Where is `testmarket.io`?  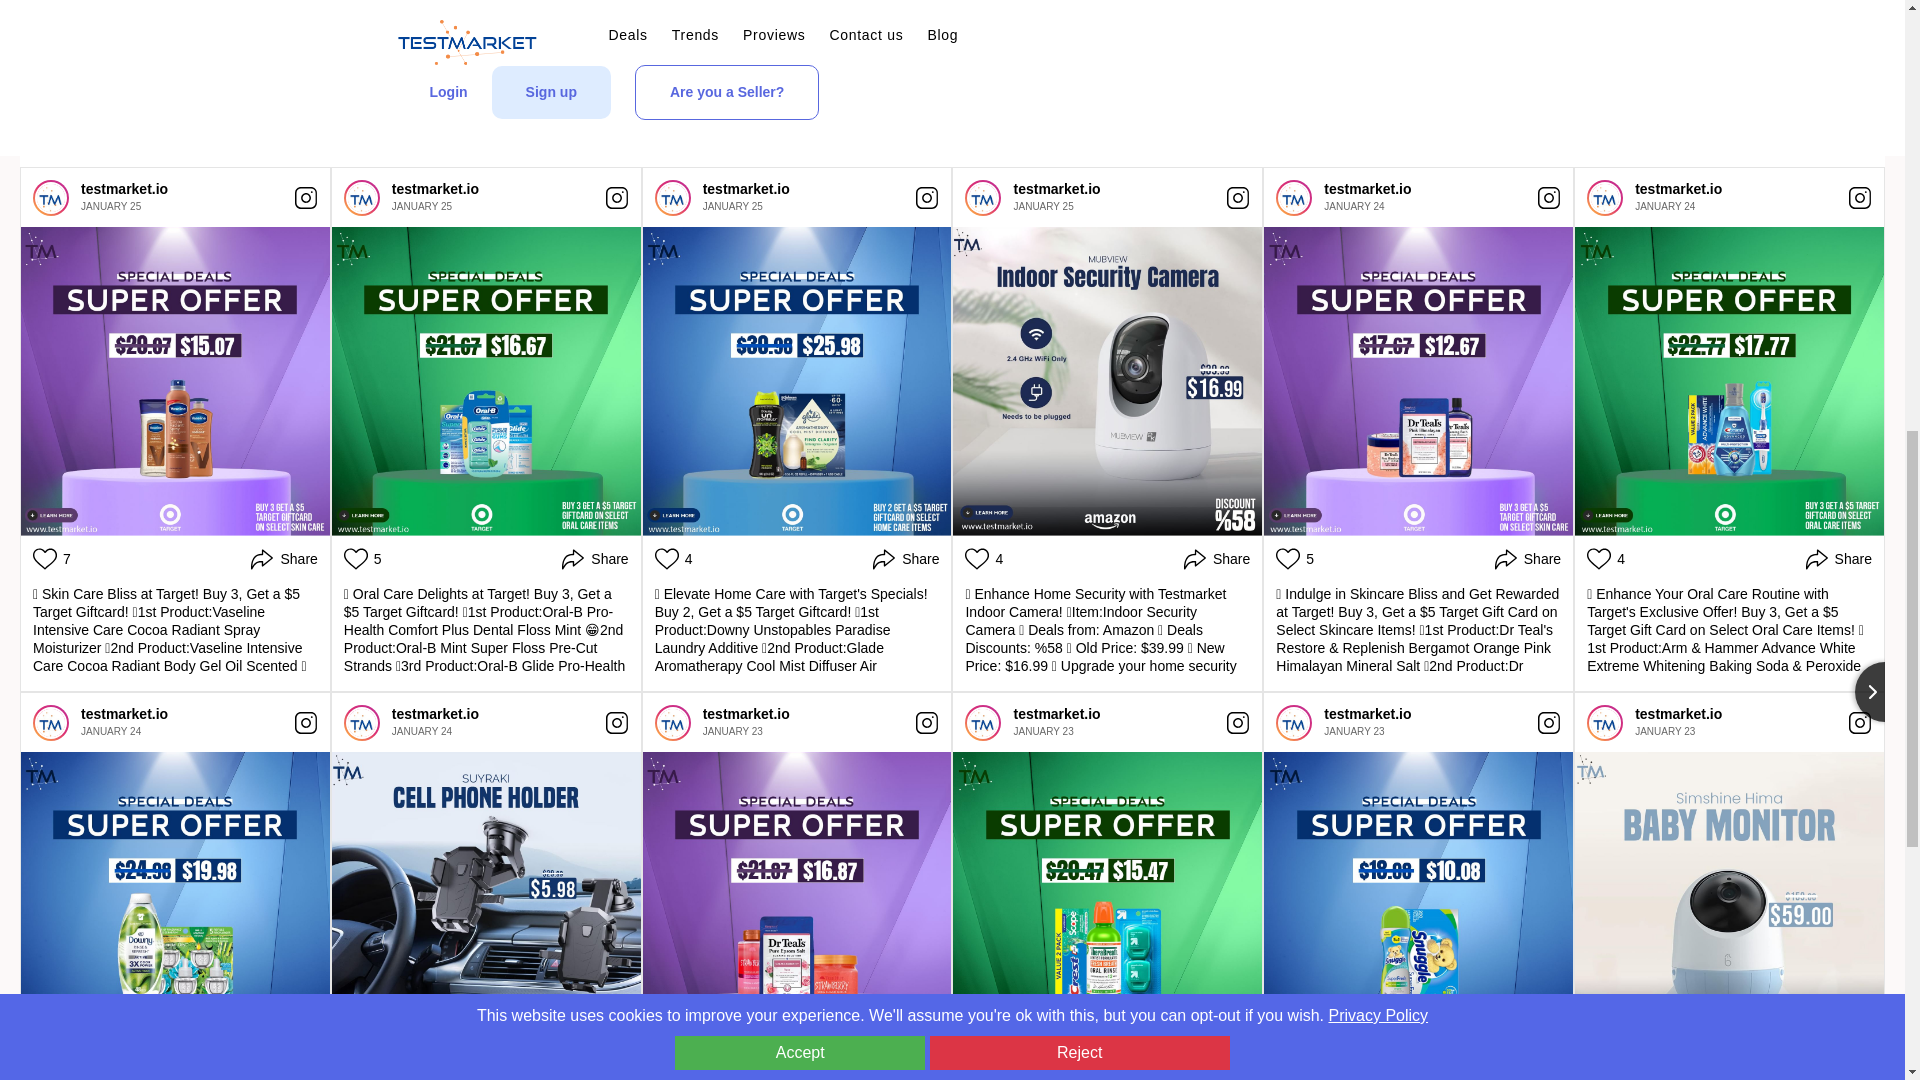
testmarket.io is located at coordinates (50, 197).